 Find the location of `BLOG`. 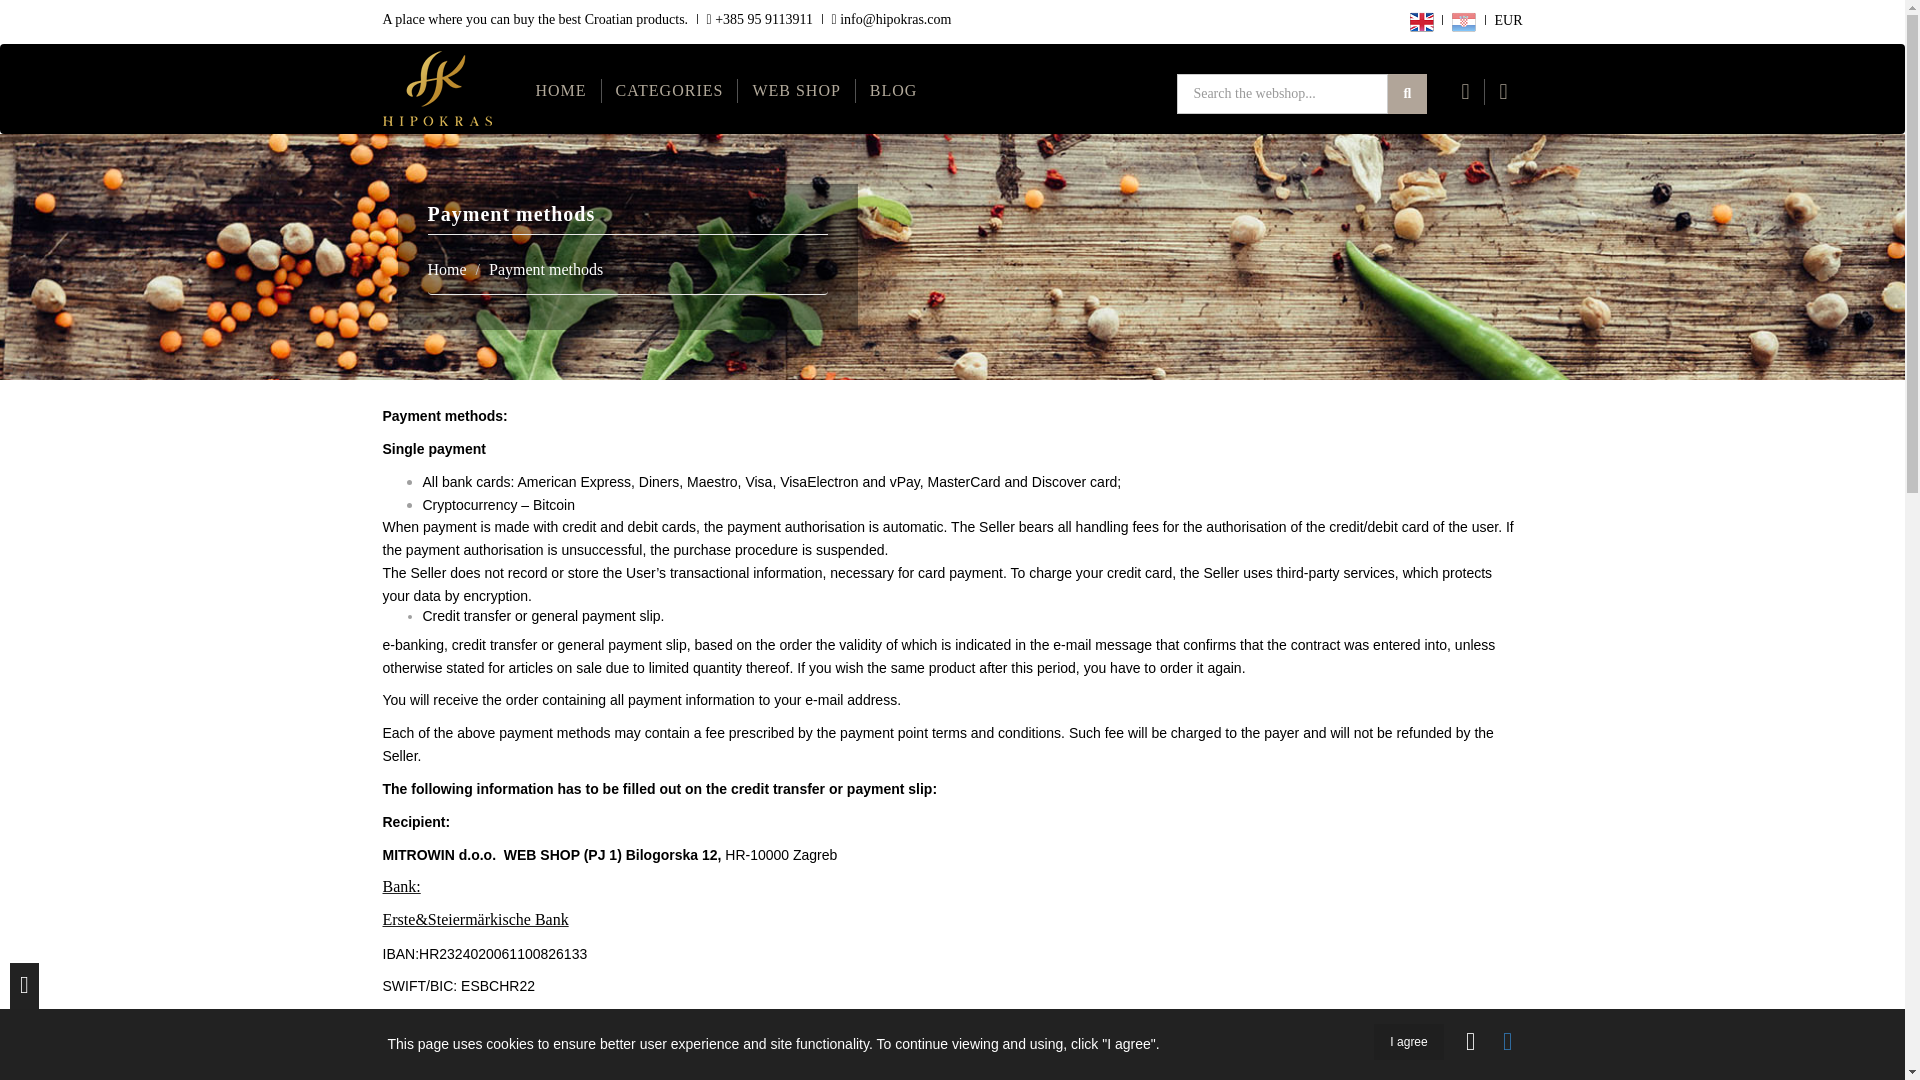

BLOG is located at coordinates (894, 90).